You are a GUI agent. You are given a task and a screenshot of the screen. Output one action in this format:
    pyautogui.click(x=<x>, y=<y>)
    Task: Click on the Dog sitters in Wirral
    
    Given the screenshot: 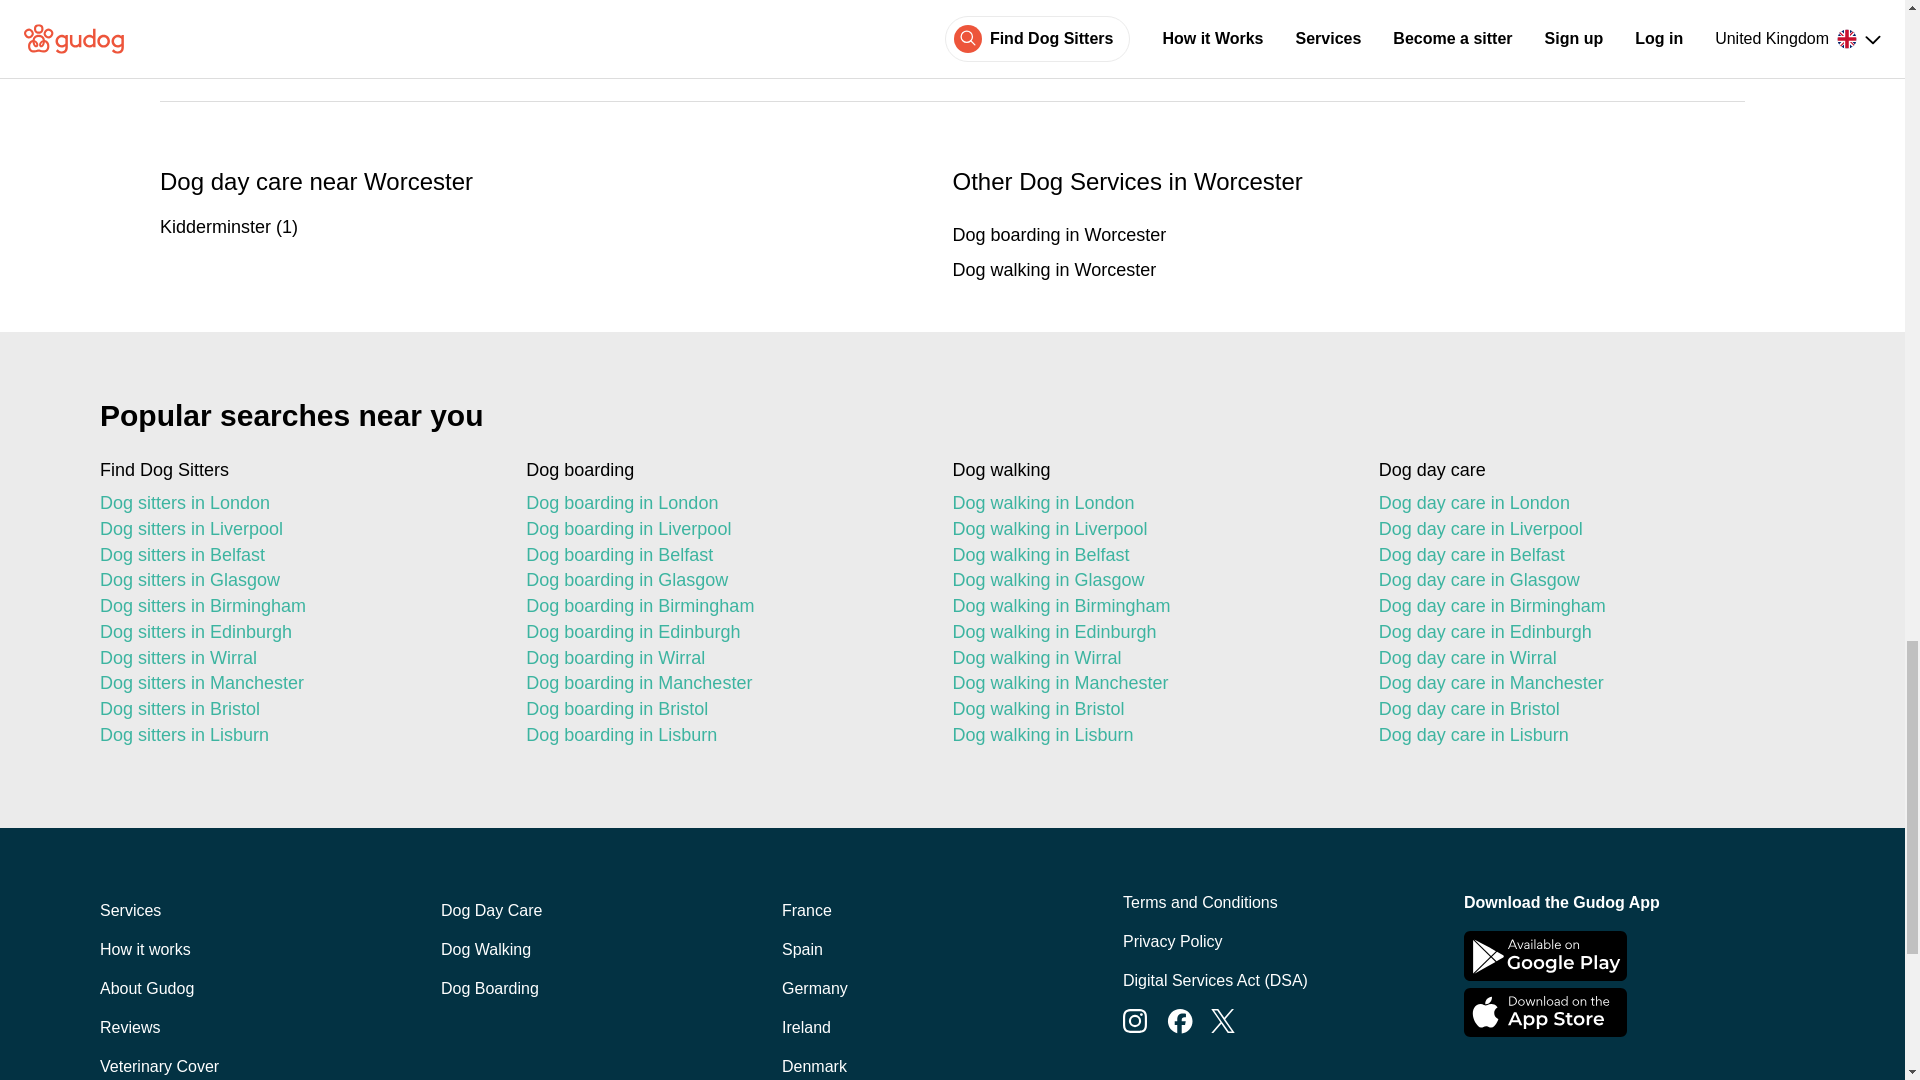 What is the action you would take?
    pyautogui.click(x=296, y=658)
    